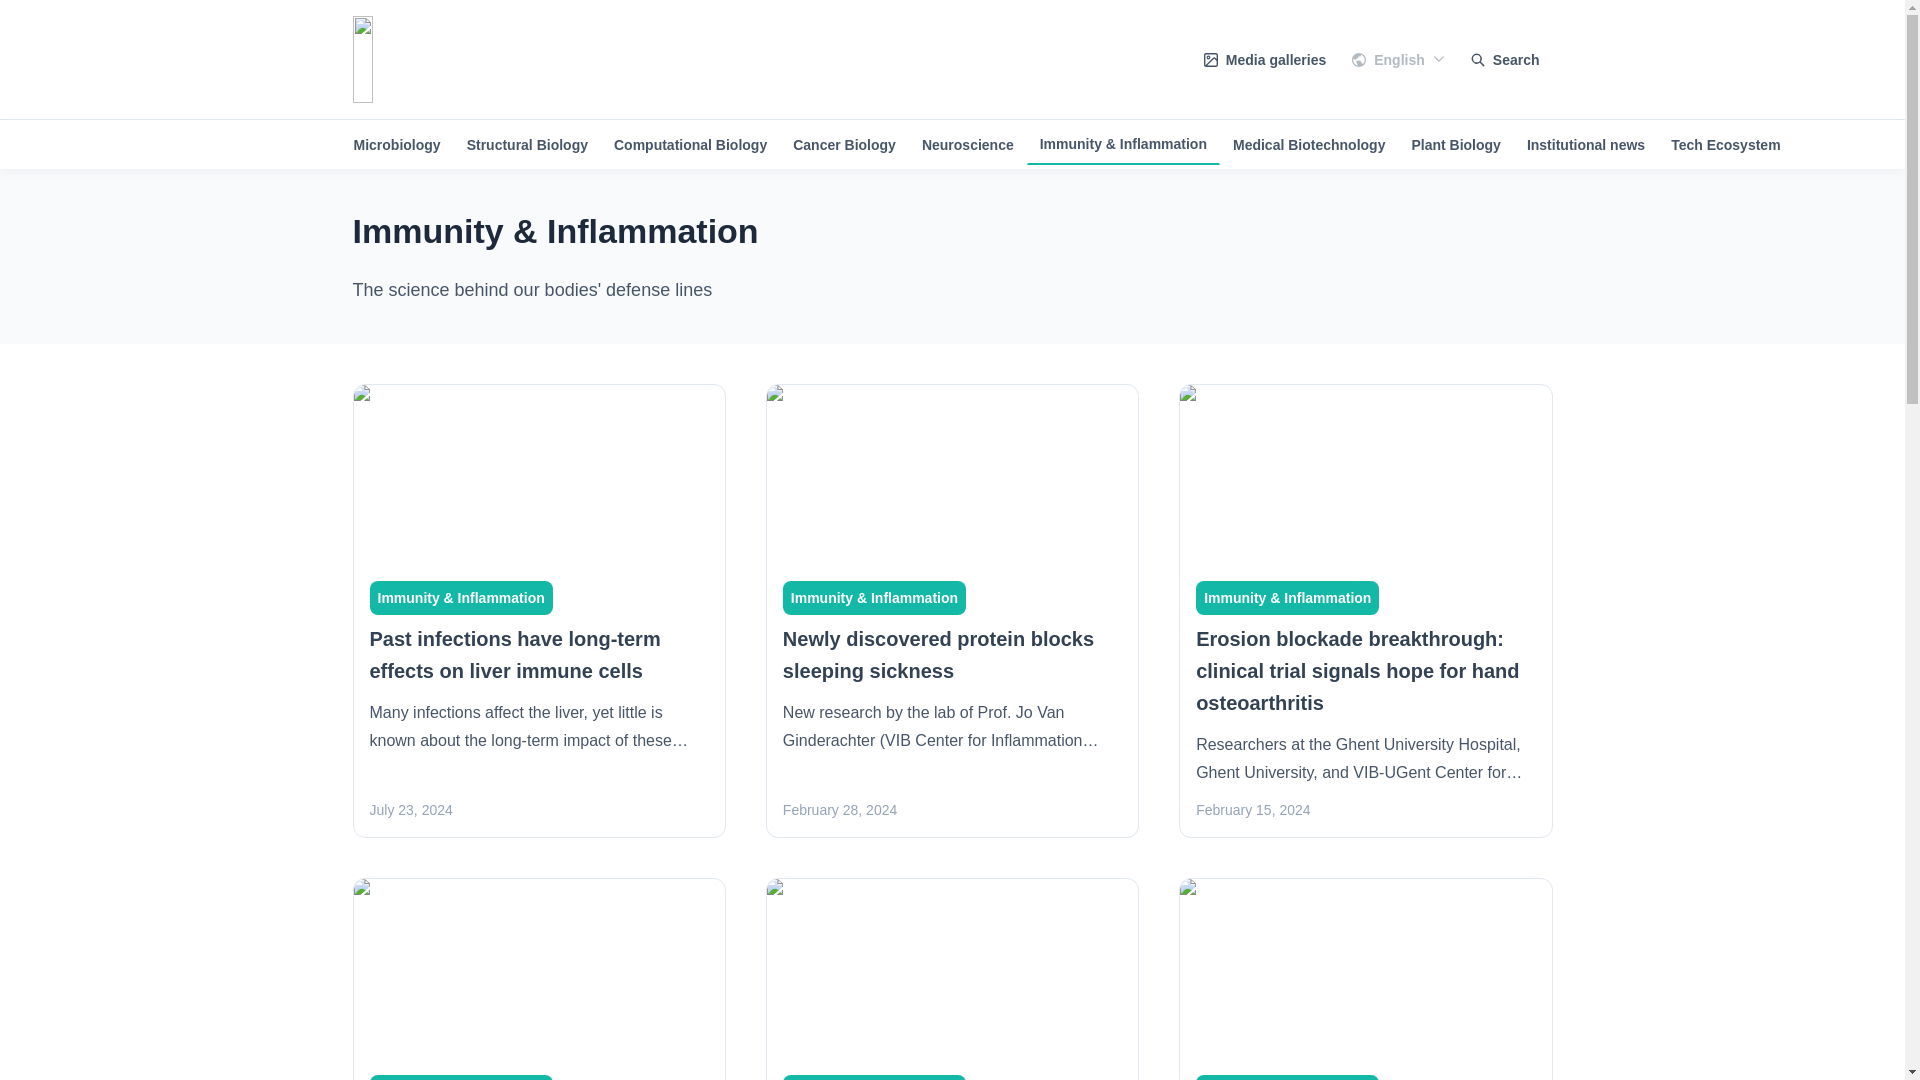 This screenshot has height=1080, width=1920. I want to click on Plant Biology, so click(1454, 145).